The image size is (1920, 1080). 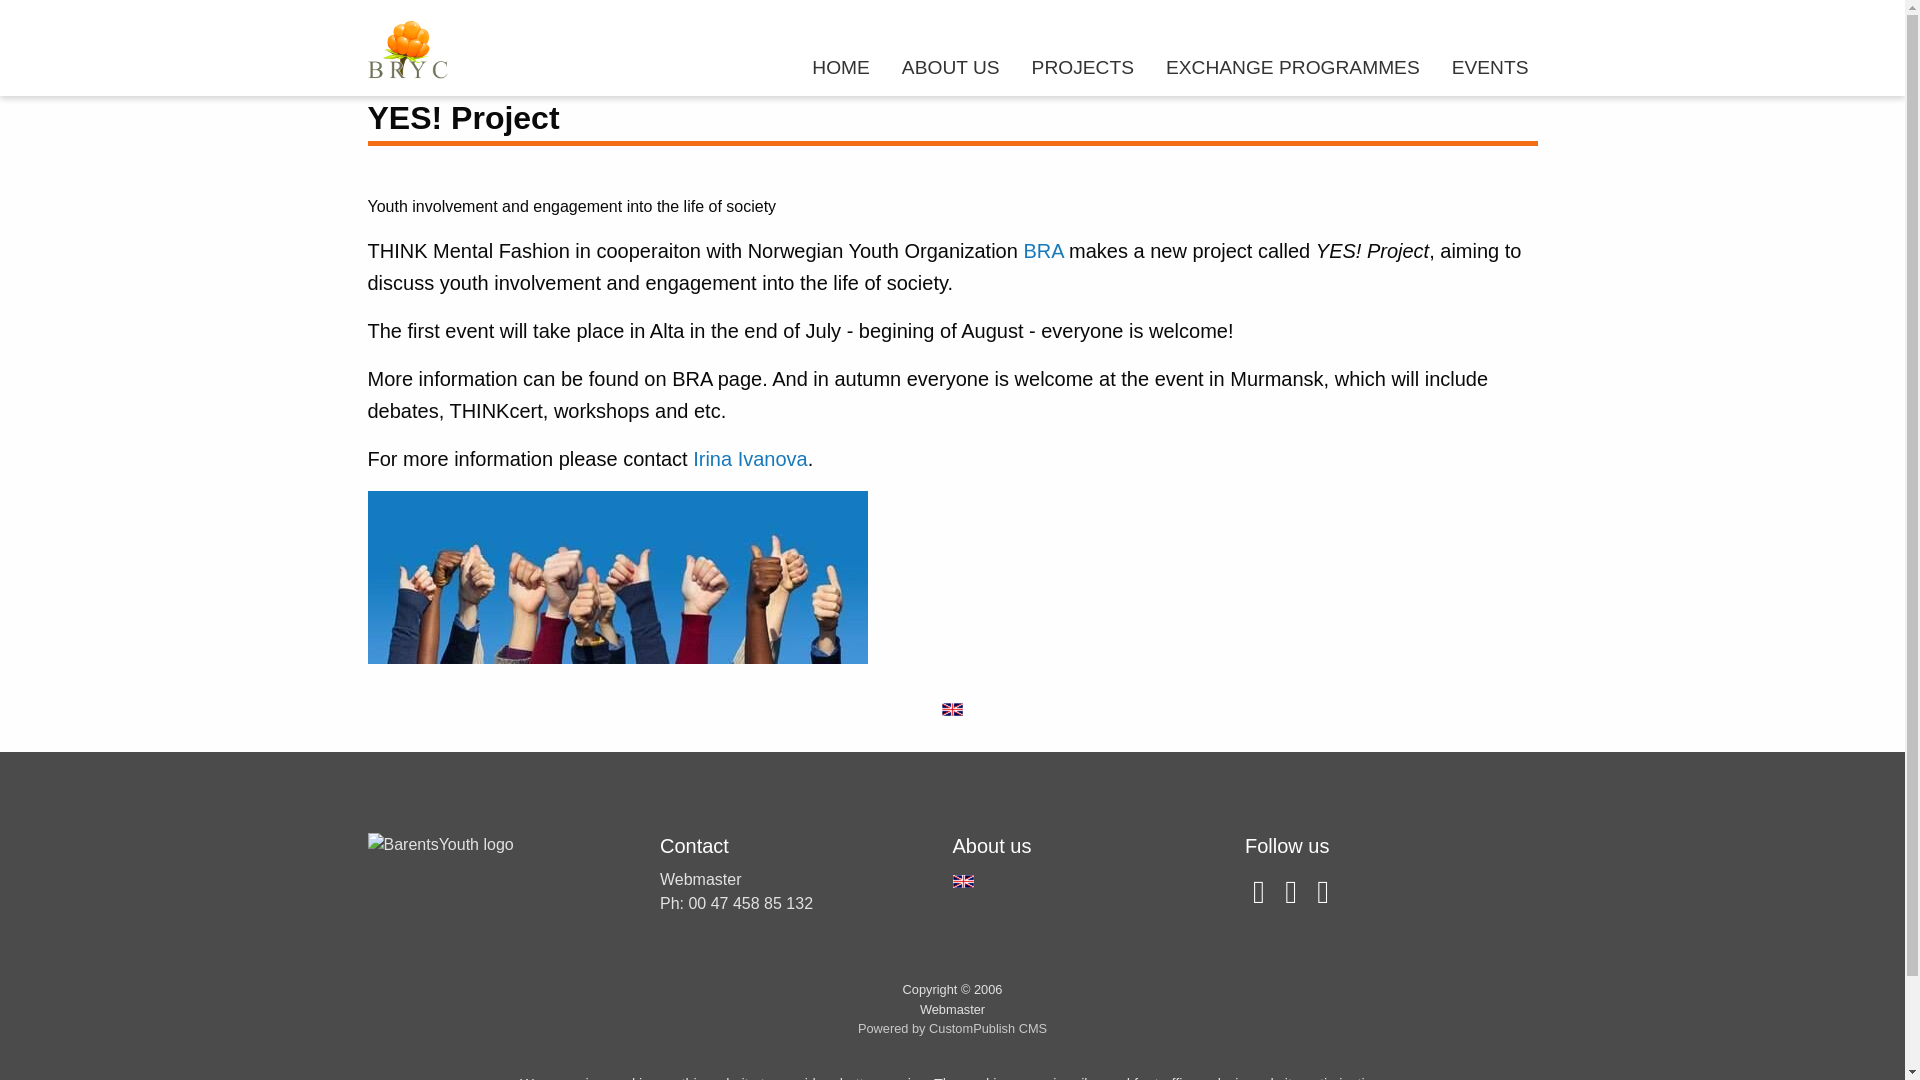 What do you see at coordinates (1293, 66) in the screenshot?
I see `EXCHANGE PROGRAMMES` at bounding box center [1293, 66].